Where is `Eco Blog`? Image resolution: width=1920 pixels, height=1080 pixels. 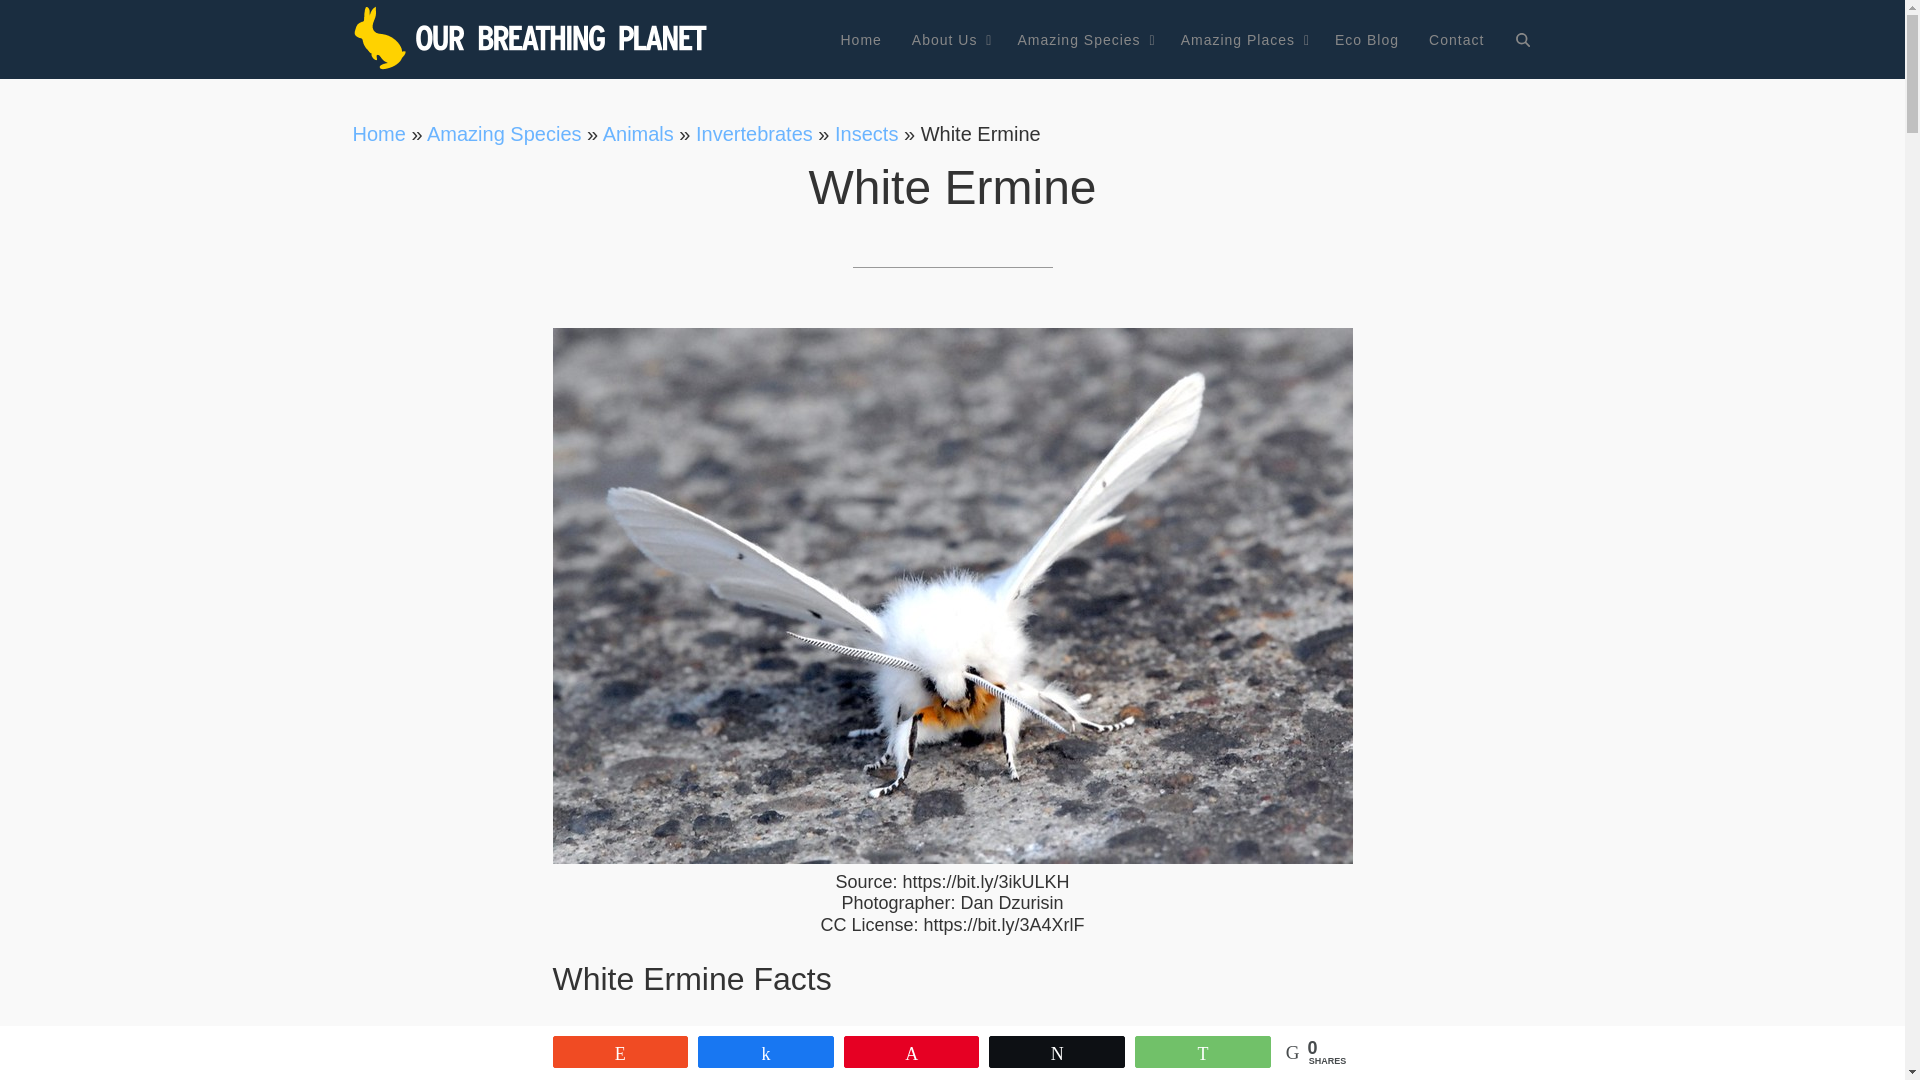
Eco Blog is located at coordinates (1366, 39).